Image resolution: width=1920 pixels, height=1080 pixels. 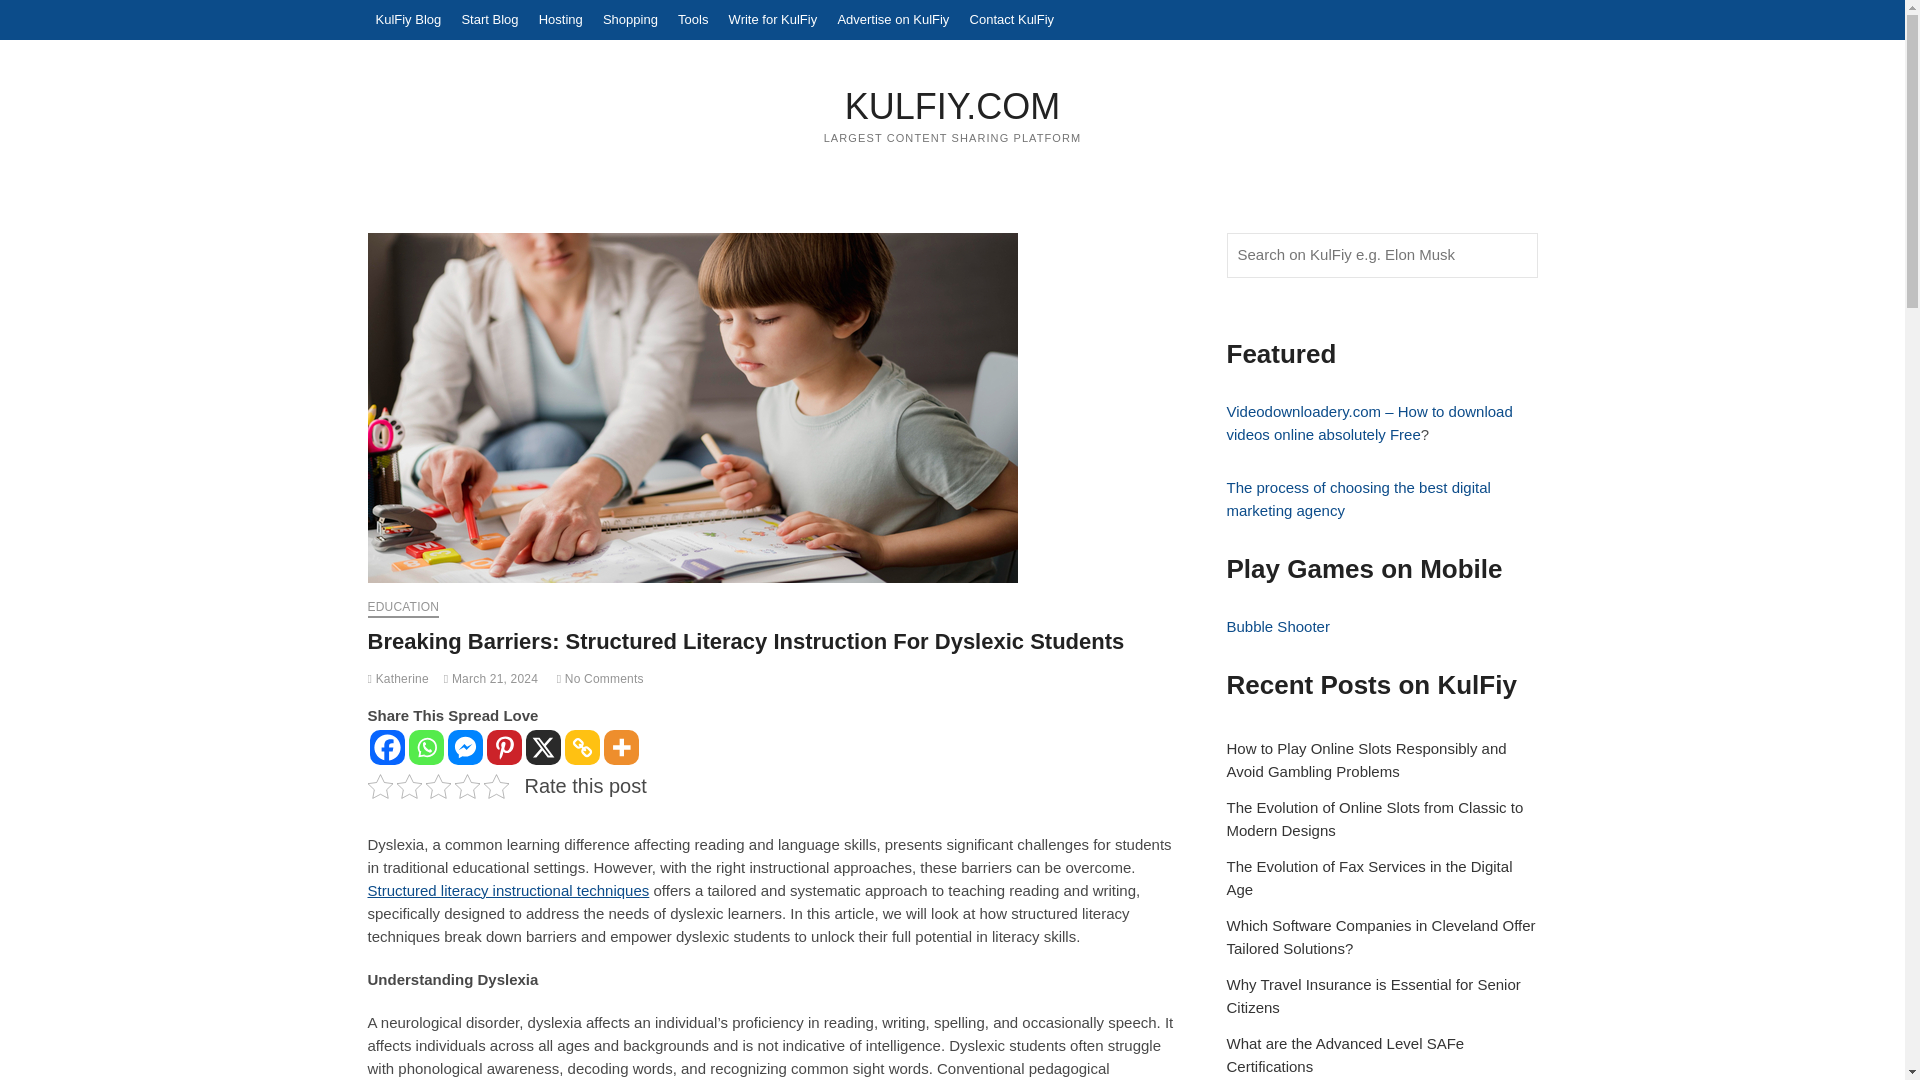 I want to click on Facebook Messenger, so click(x=465, y=747).